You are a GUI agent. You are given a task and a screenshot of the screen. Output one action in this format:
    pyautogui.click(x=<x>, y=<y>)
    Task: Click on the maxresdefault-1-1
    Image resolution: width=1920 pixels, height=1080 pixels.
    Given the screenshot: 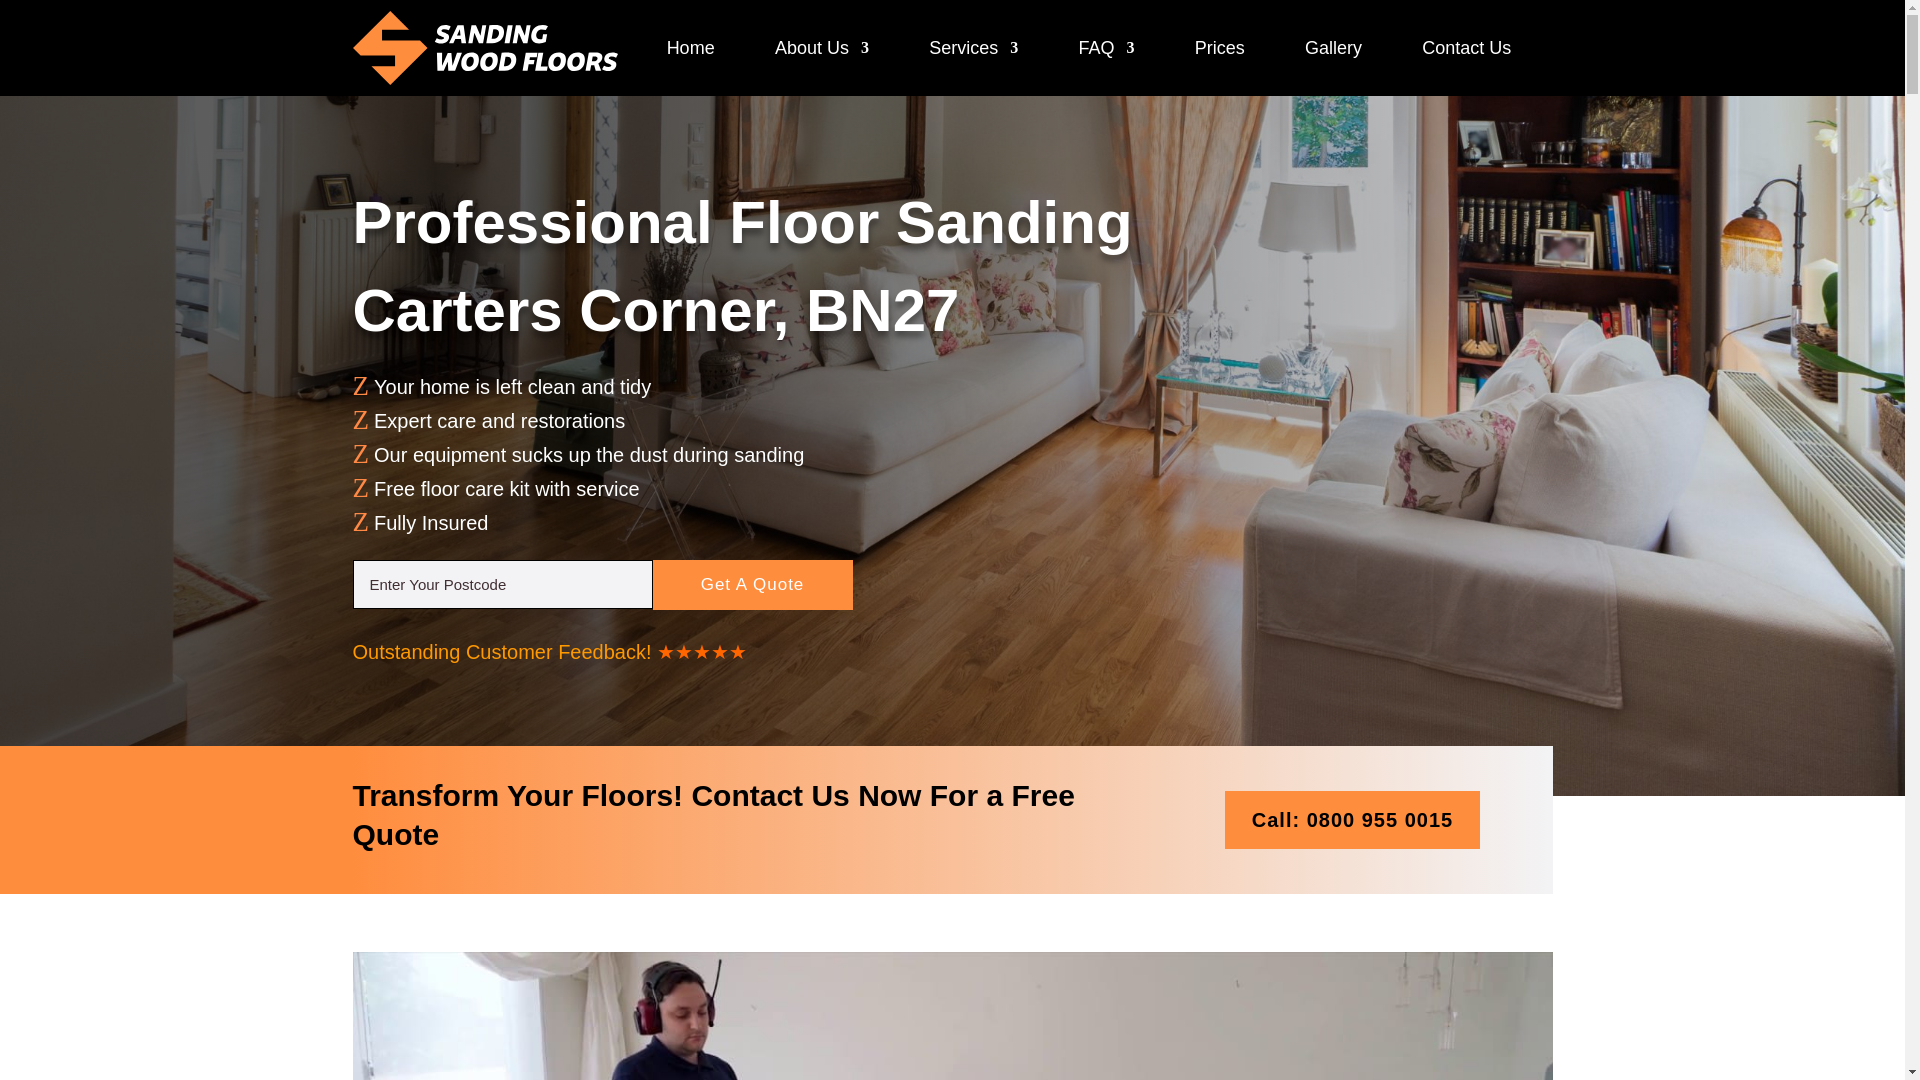 What is the action you would take?
    pyautogui.click(x=951, y=1016)
    